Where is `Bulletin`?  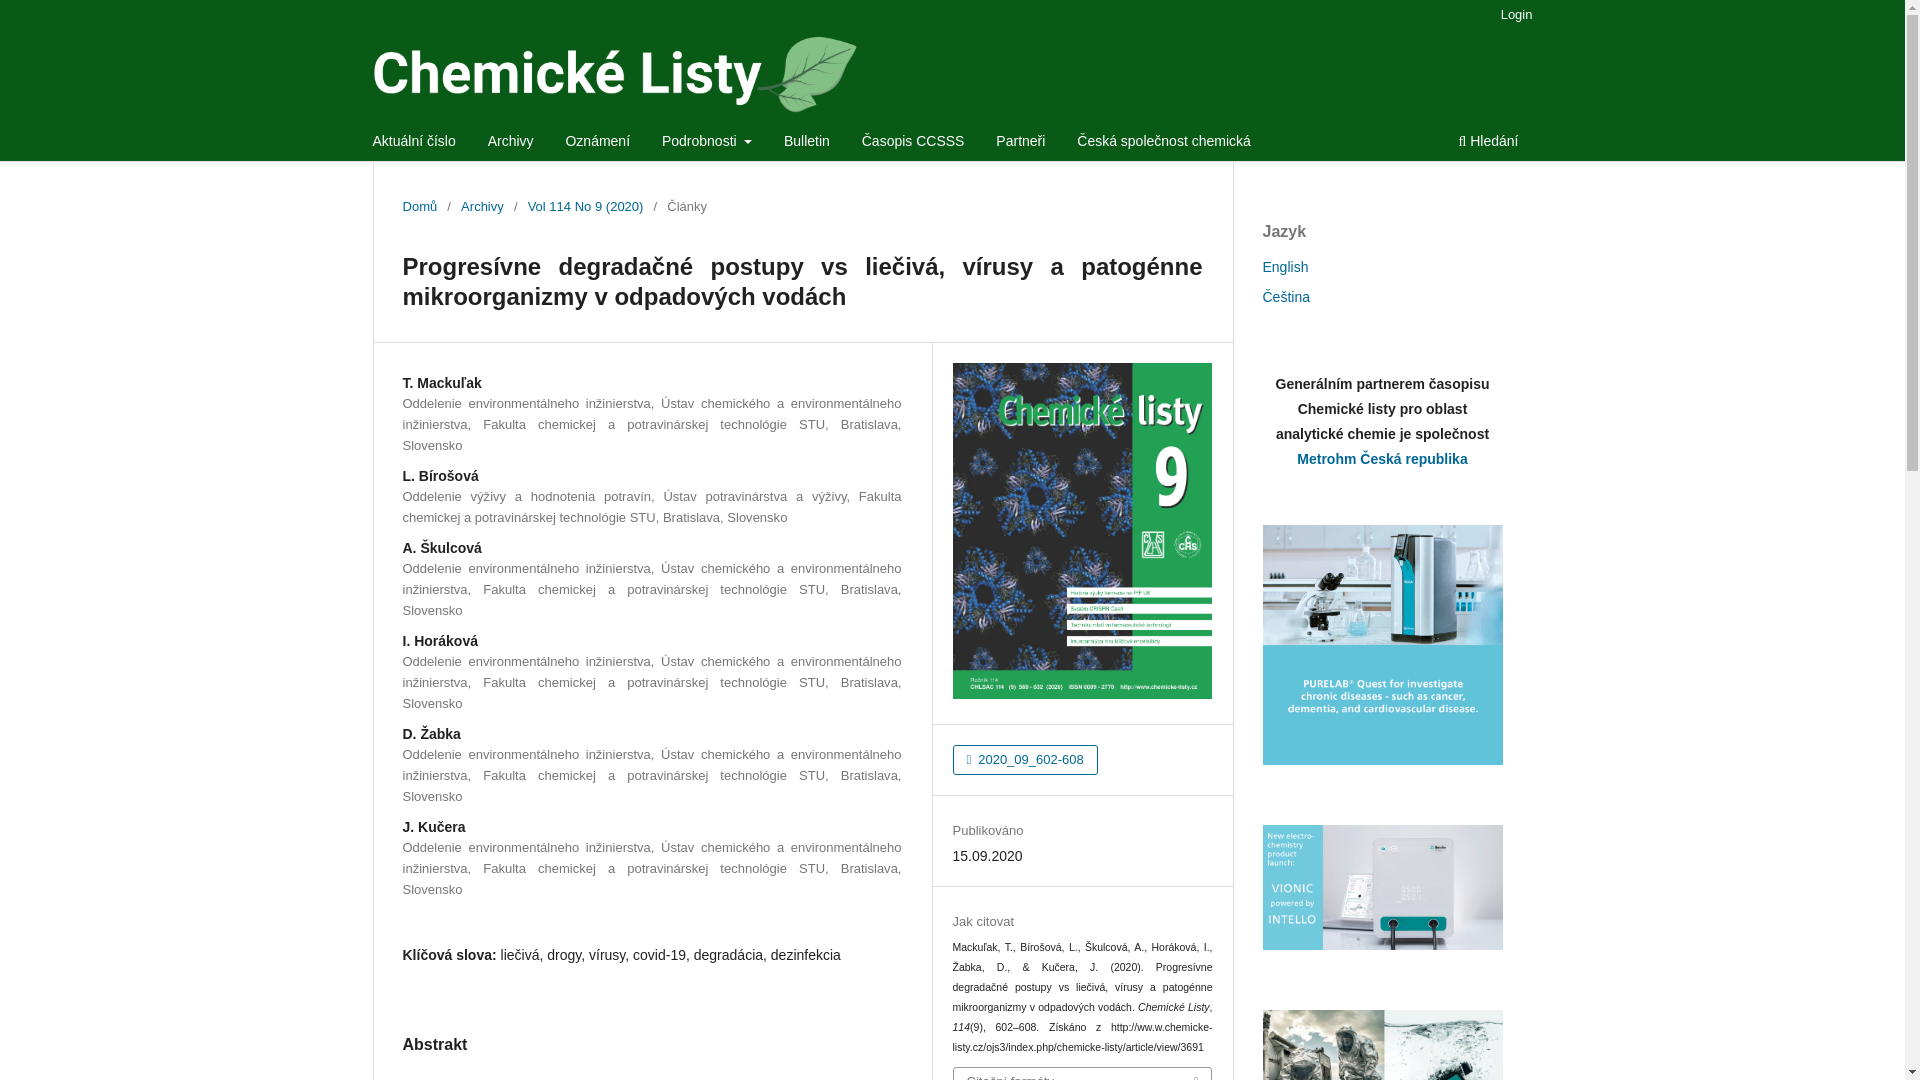
Bulletin is located at coordinates (807, 143).